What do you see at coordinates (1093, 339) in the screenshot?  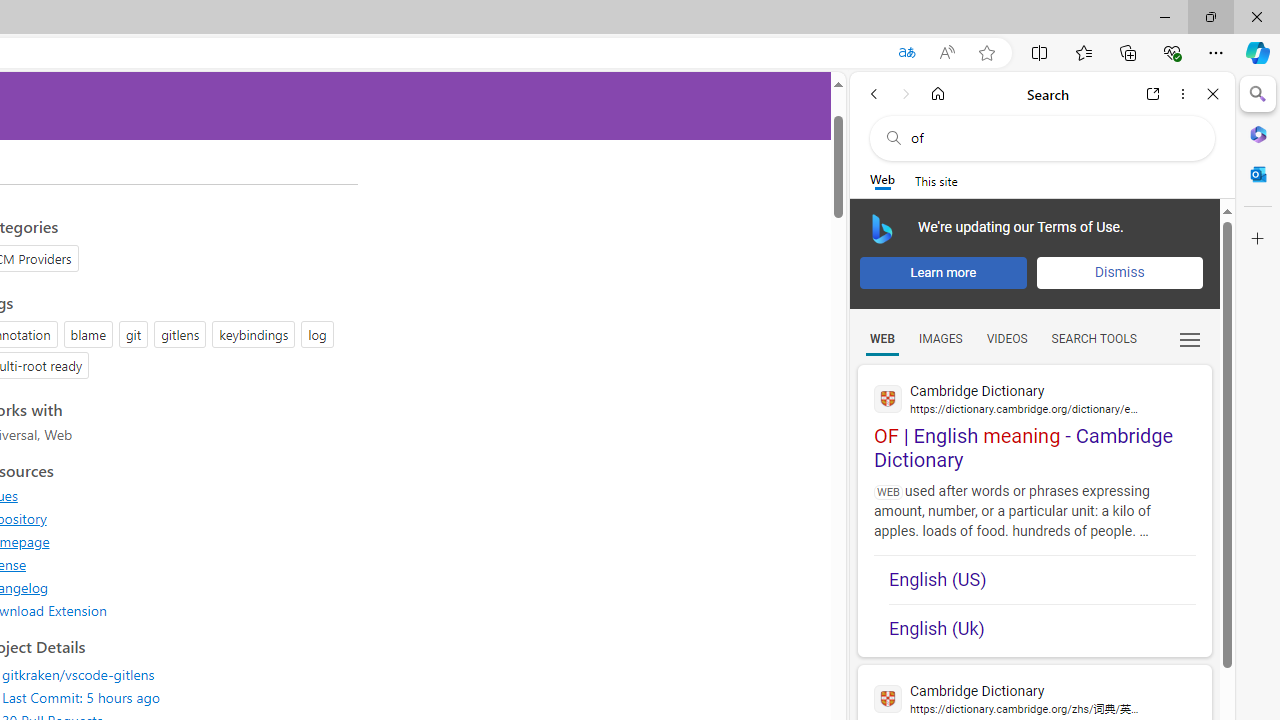 I see `Search Filter, Search Tools` at bounding box center [1093, 339].